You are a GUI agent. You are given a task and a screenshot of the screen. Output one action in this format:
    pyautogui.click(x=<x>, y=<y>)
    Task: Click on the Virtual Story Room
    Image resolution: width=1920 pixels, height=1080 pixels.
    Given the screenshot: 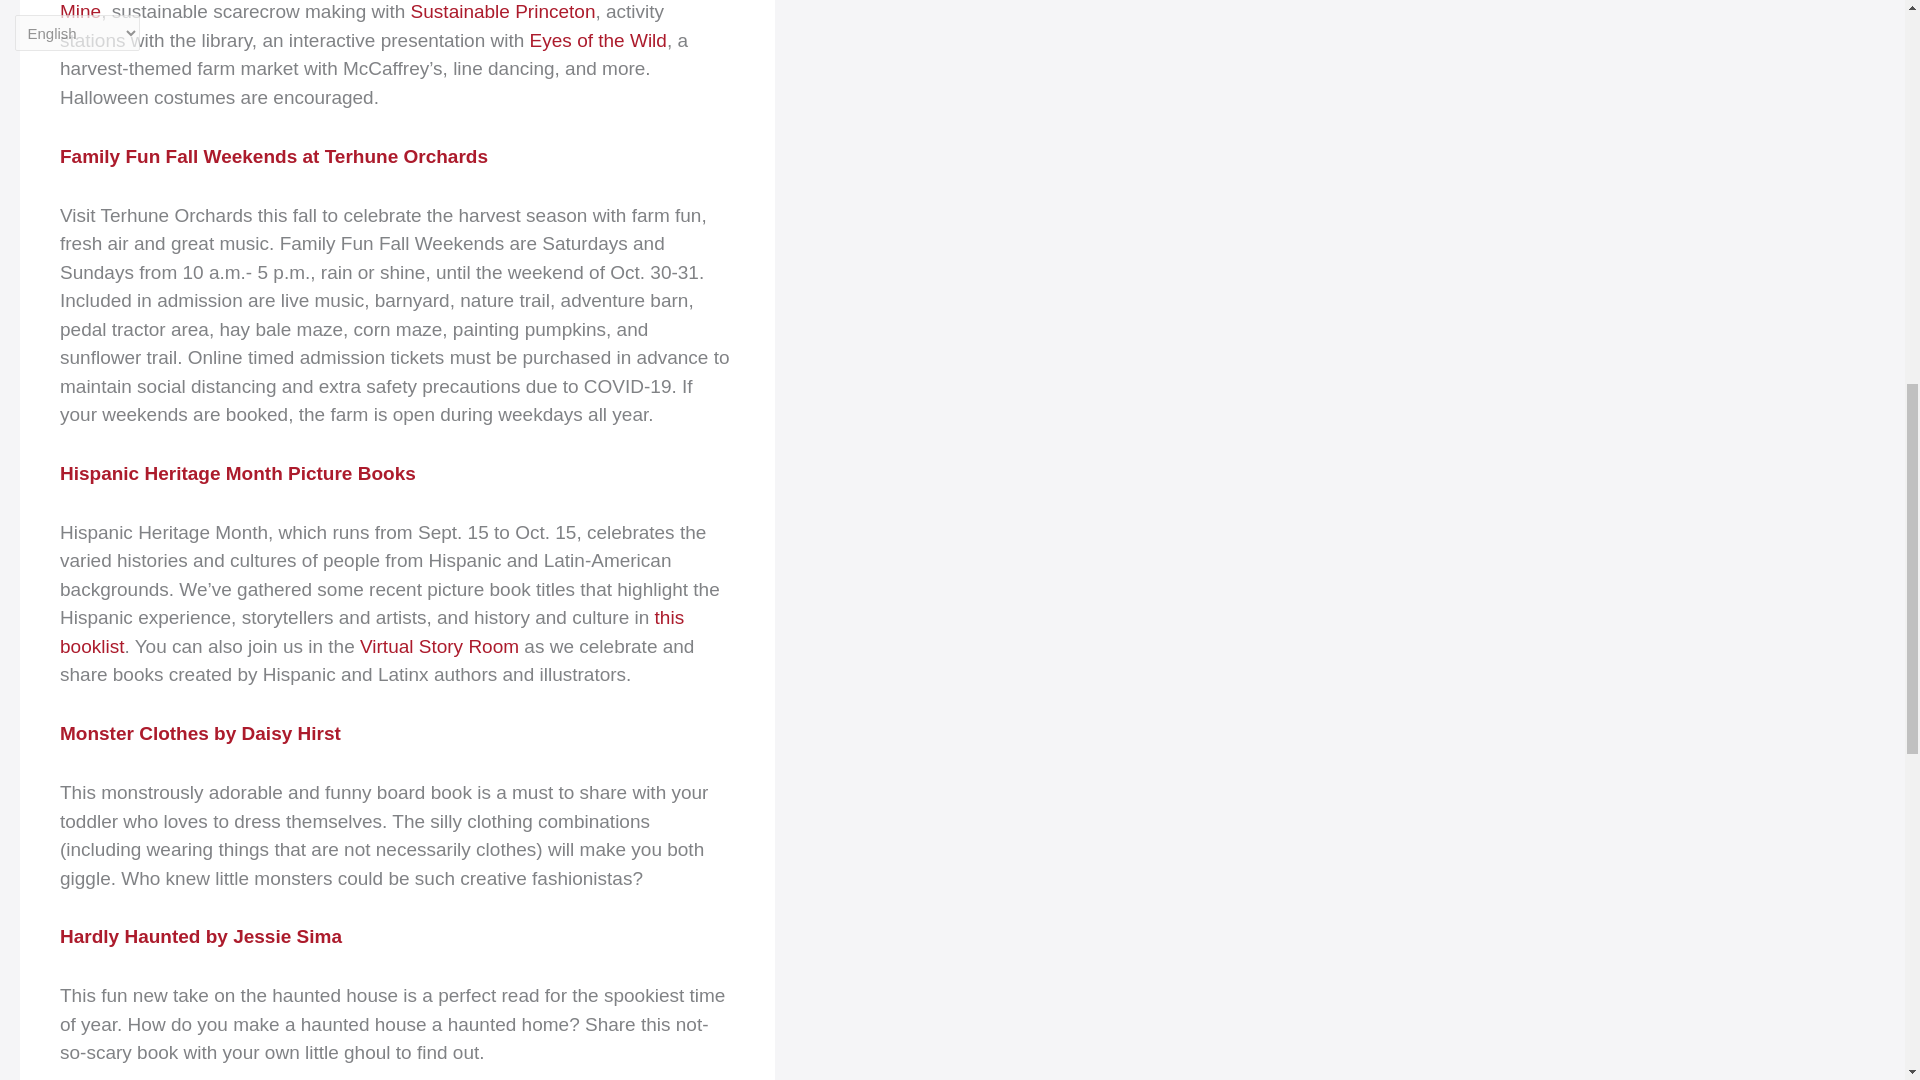 What is the action you would take?
    pyautogui.click(x=439, y=646)
    